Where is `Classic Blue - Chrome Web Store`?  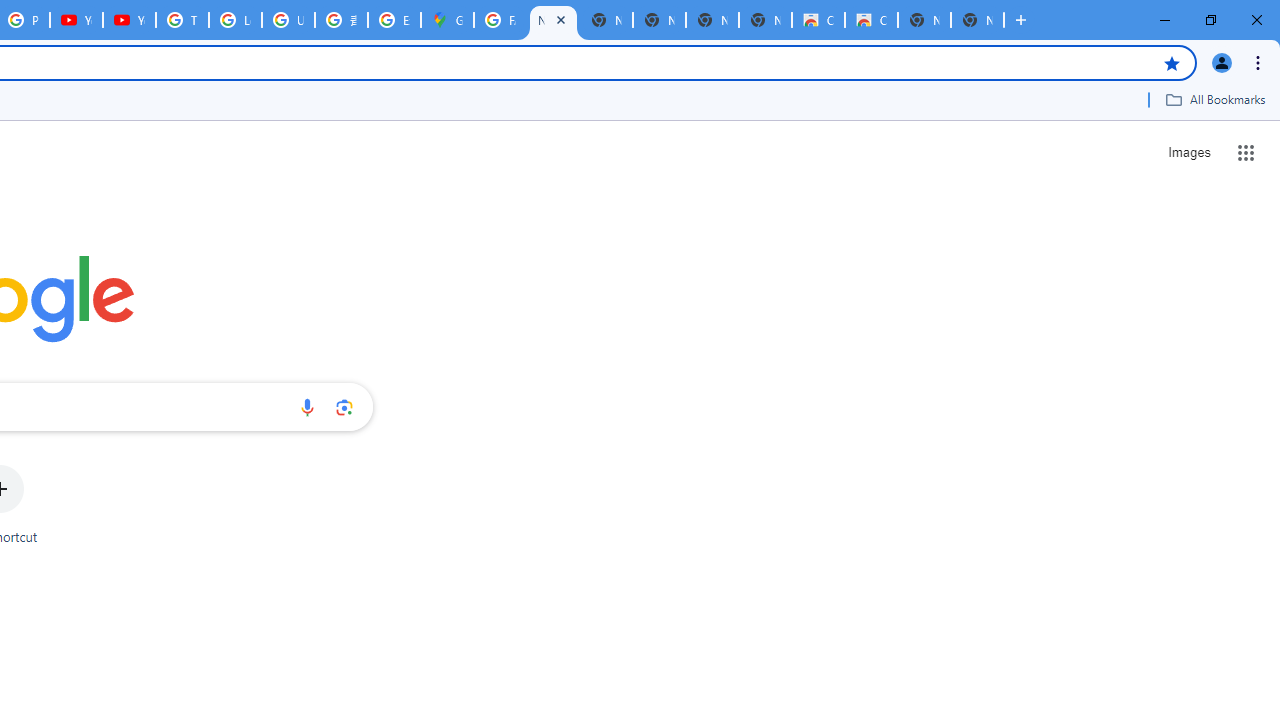
Classic Blue - Chrome Web Store is located at coordinates (871, 20).